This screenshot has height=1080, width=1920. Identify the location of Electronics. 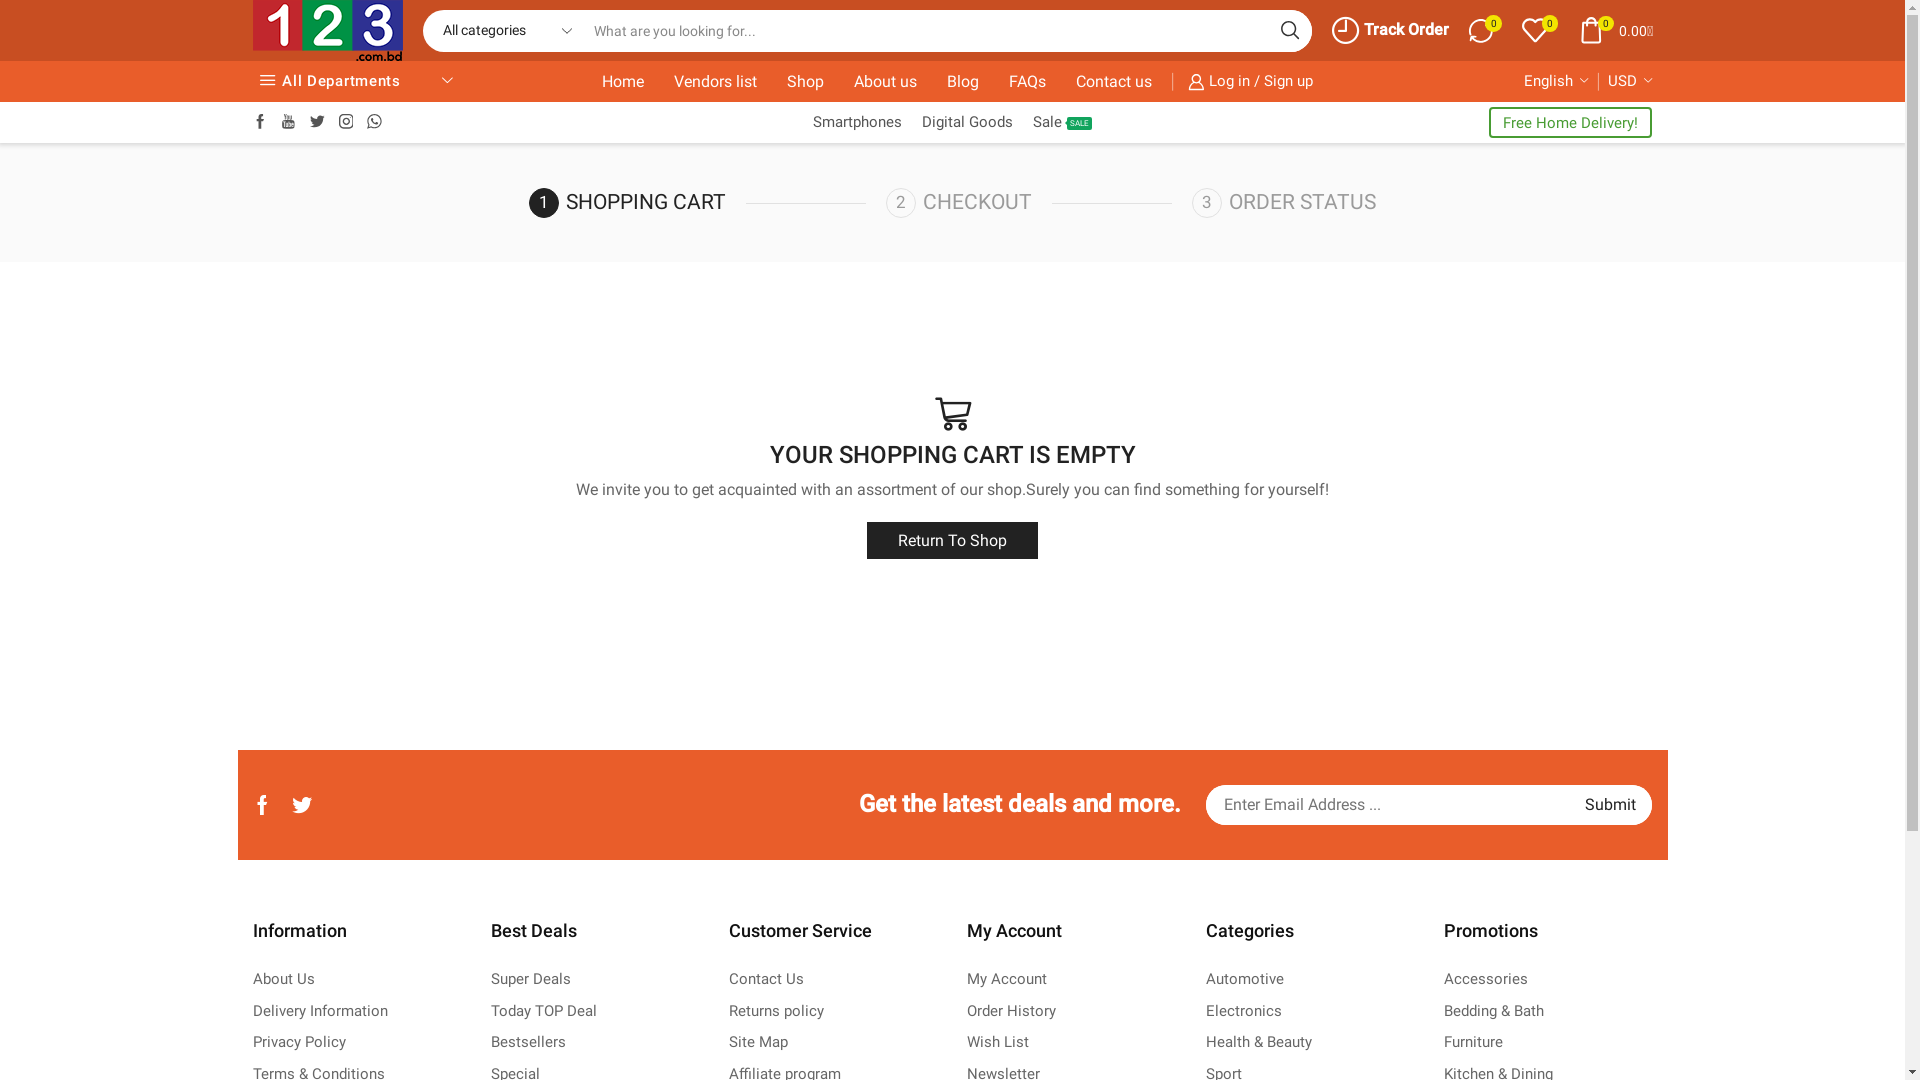
(1244, 1011).